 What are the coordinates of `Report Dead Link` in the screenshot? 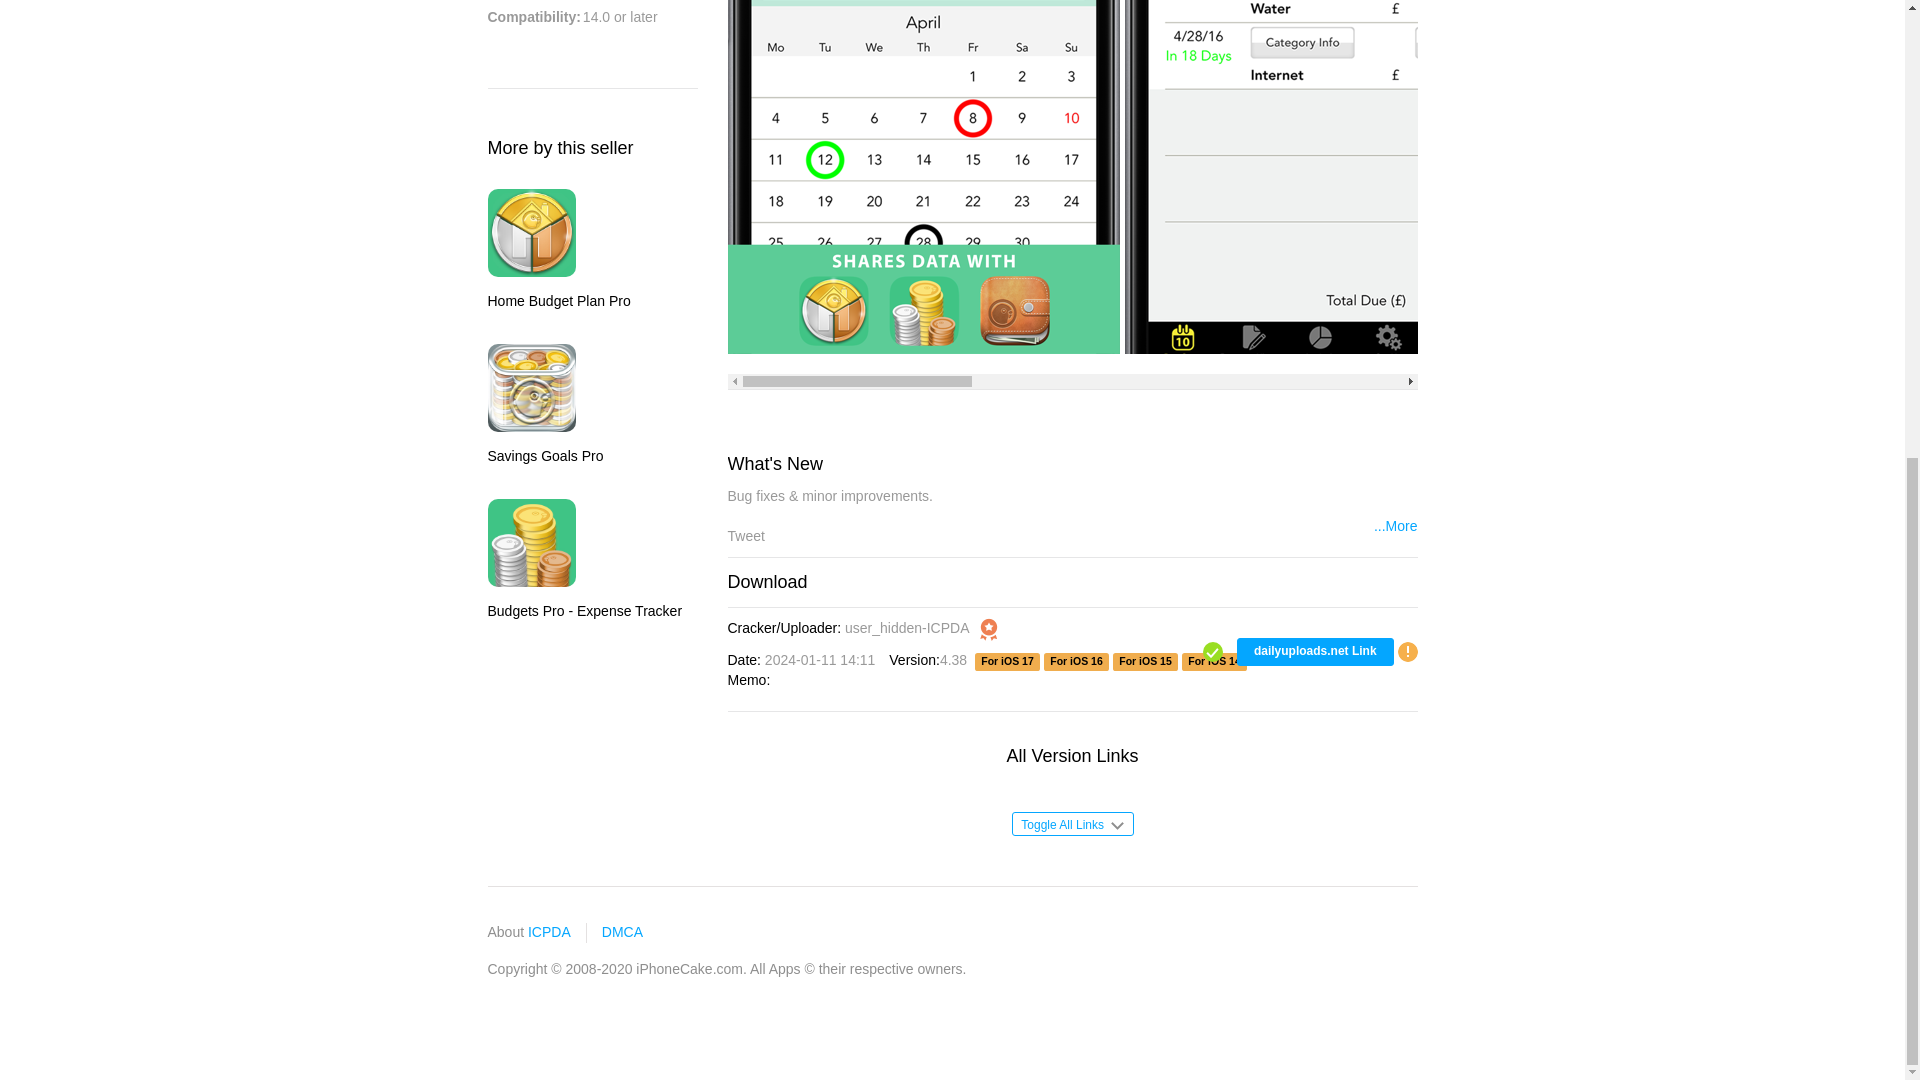 It's located at (1408, 649).